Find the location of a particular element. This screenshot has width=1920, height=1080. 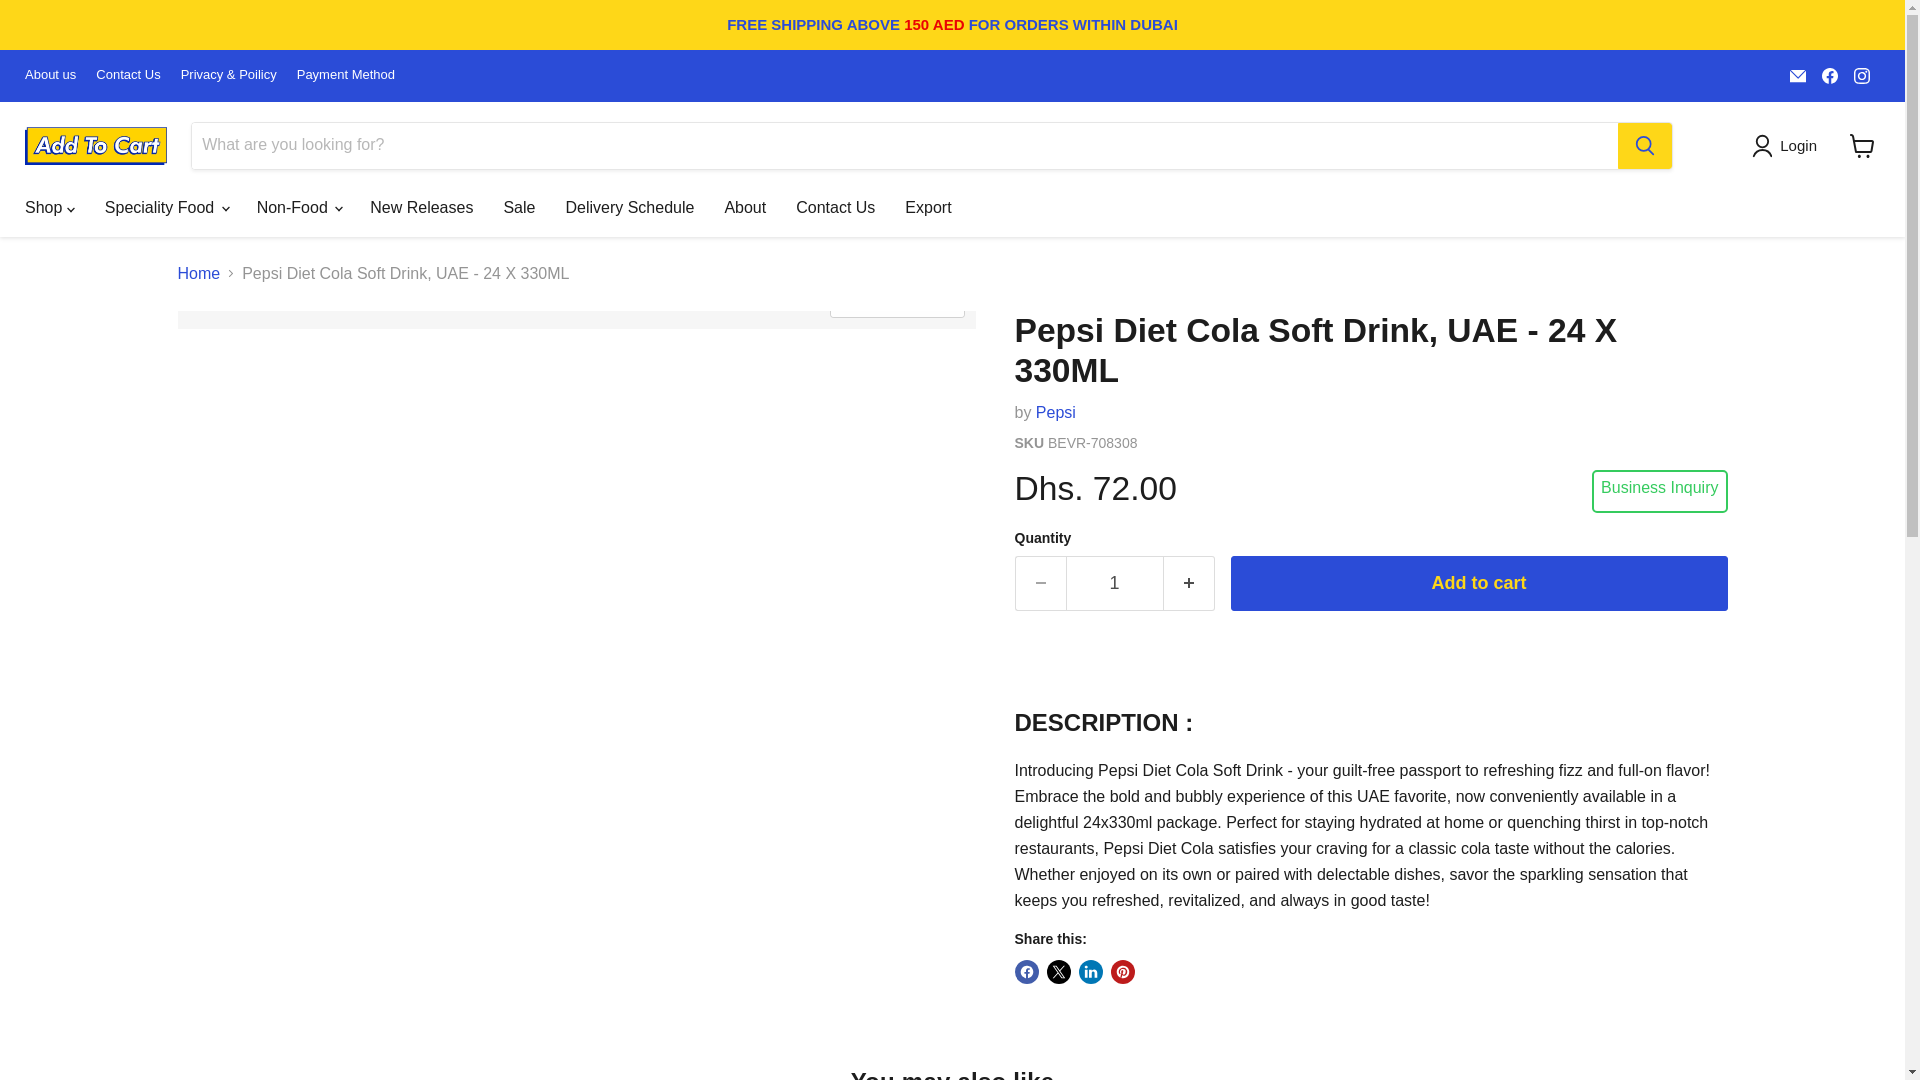

Facebook is located at coordinates (1830, 75).